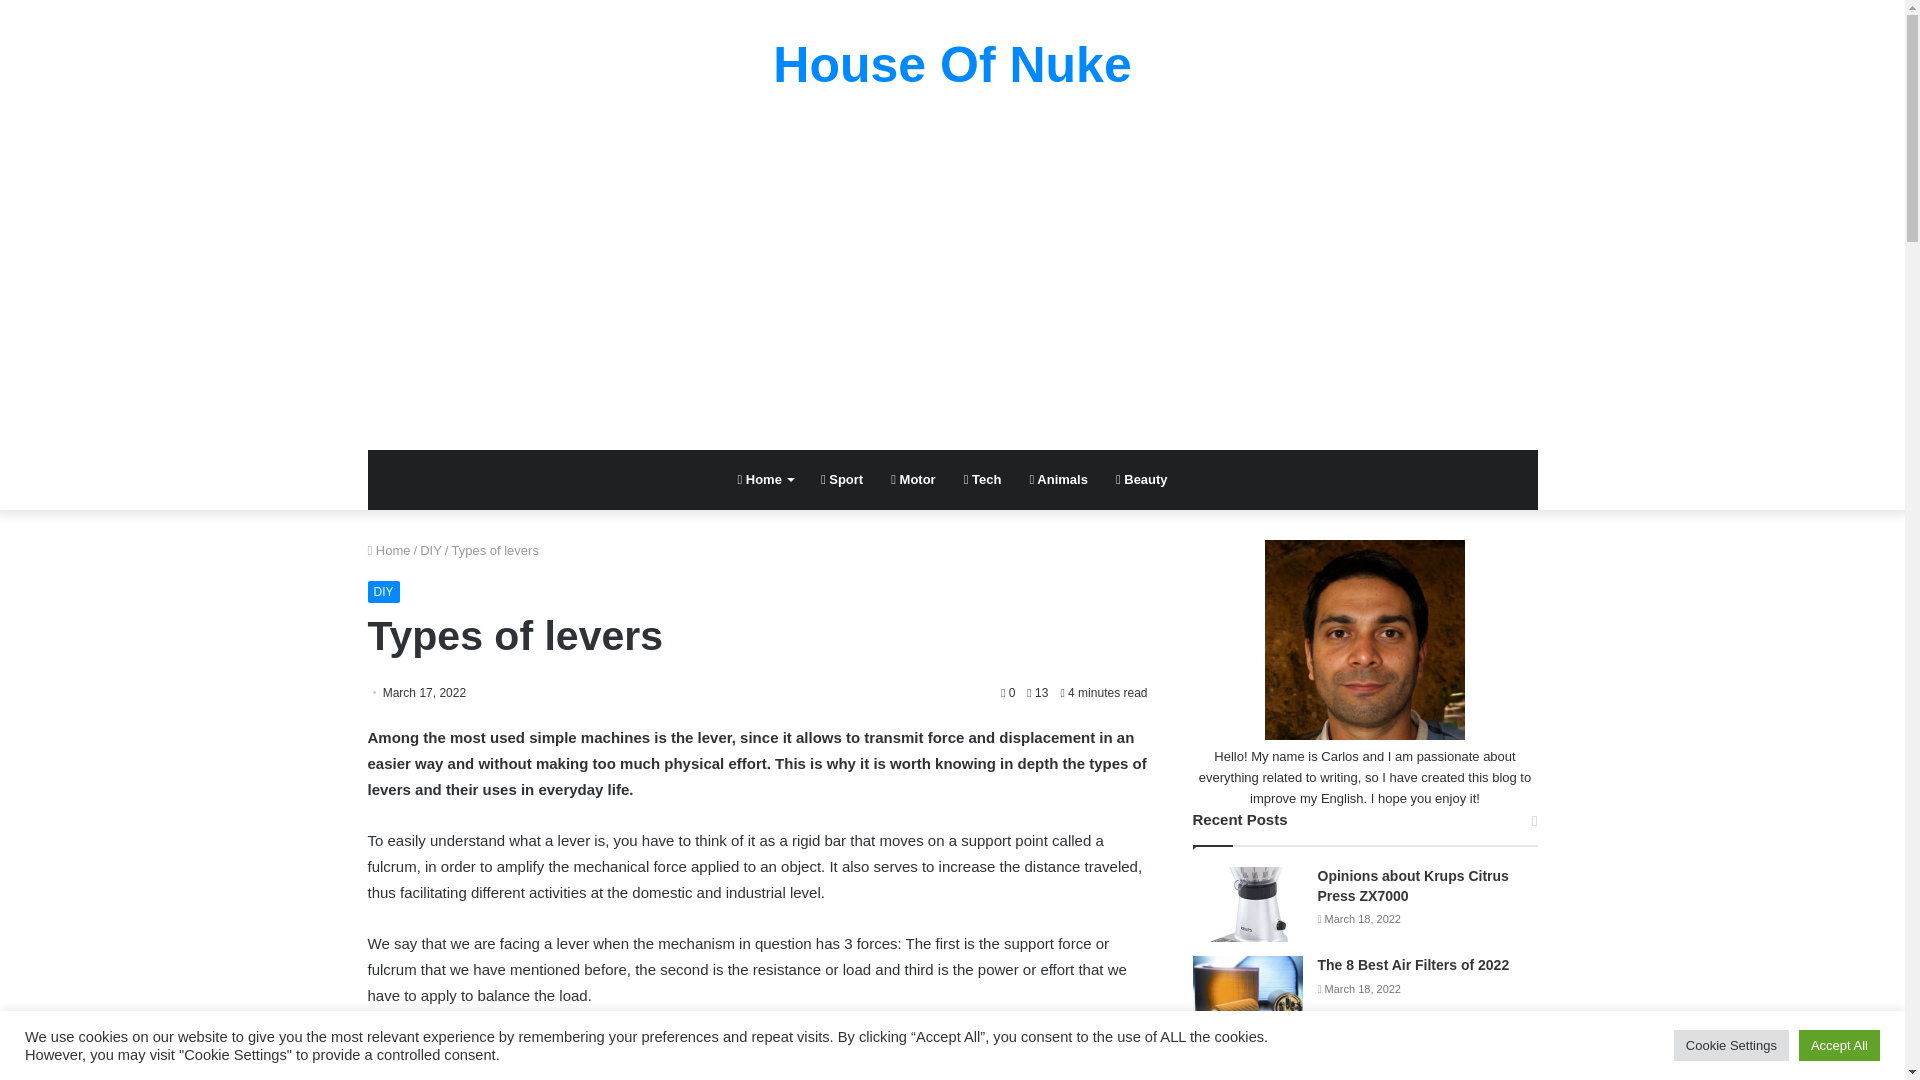 The height and width of the screenshot is (1080, 1920). Describe the element at coordinates (384, 592) in the screenshot. I see `DIY` at that location.